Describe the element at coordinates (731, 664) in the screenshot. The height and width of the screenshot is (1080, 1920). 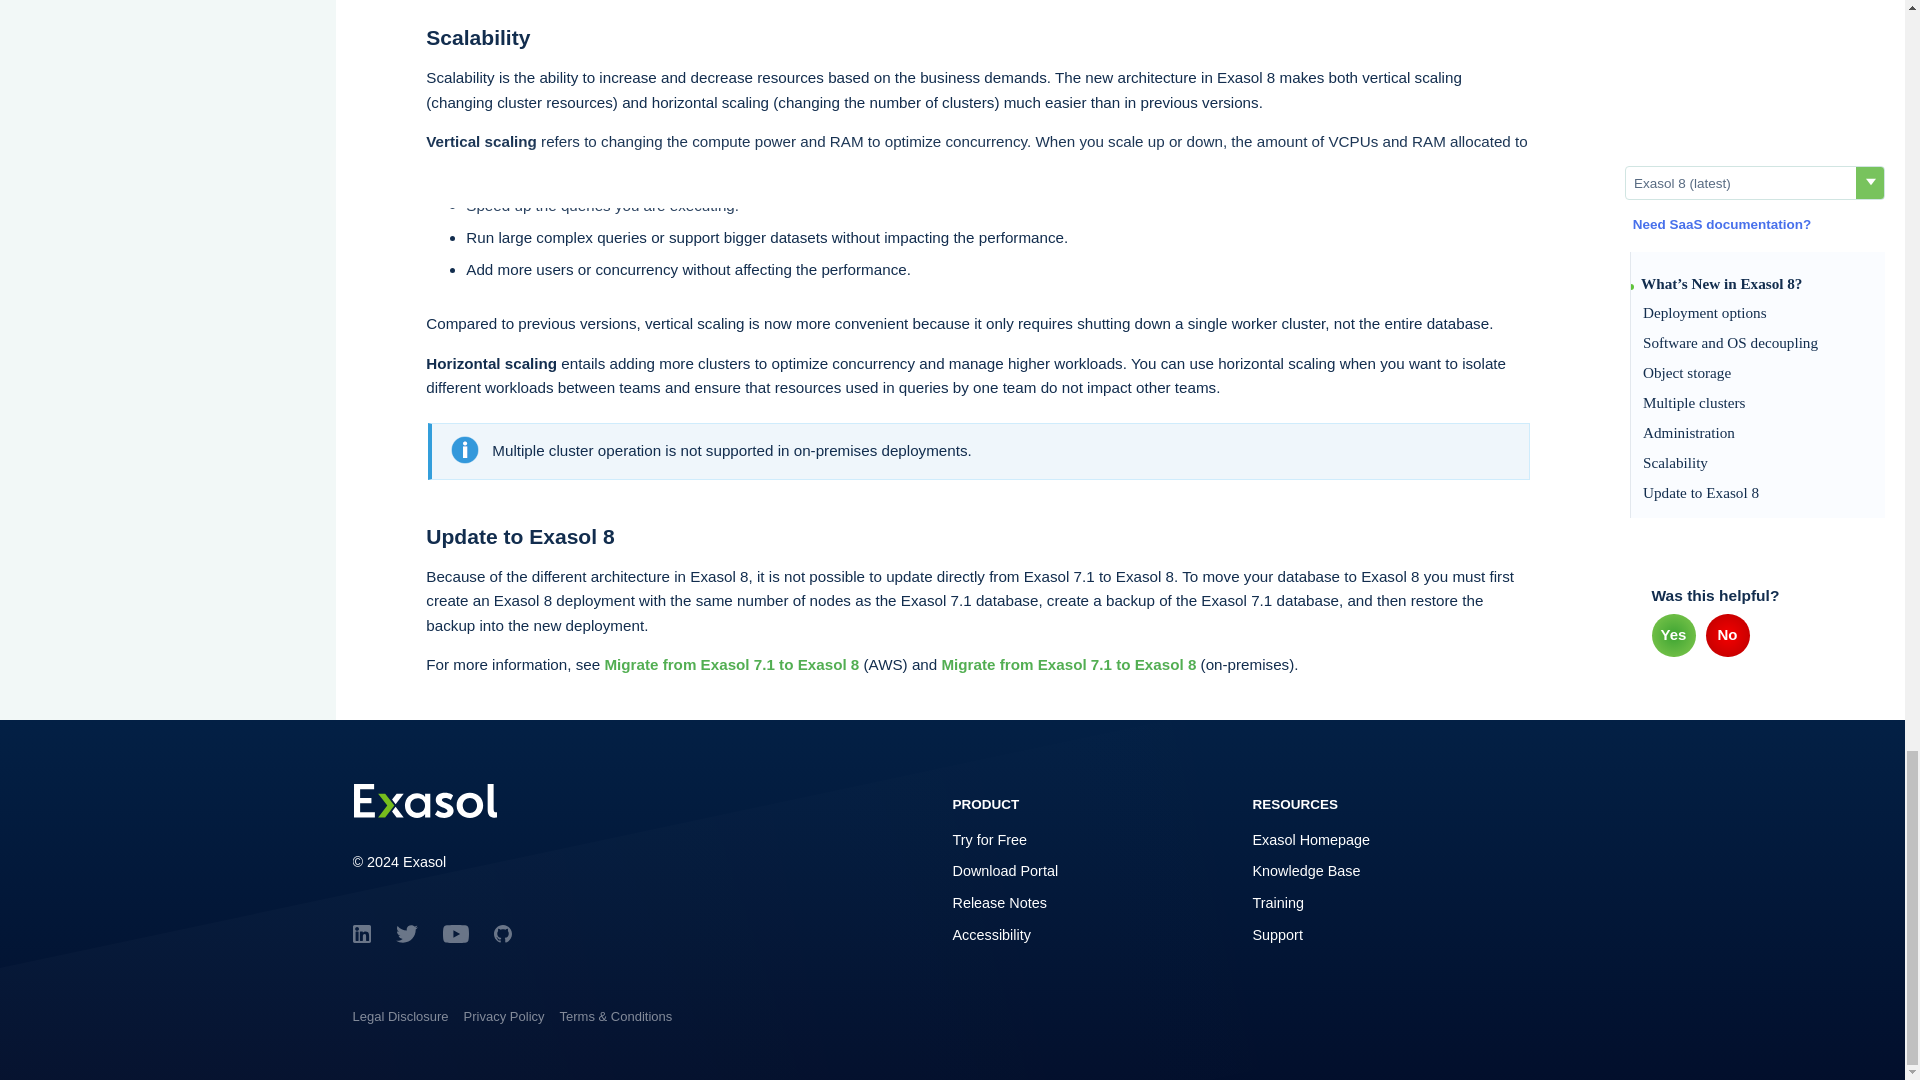
I see `Migrate from Exasol 7.1 to Exasol 8` at that location.